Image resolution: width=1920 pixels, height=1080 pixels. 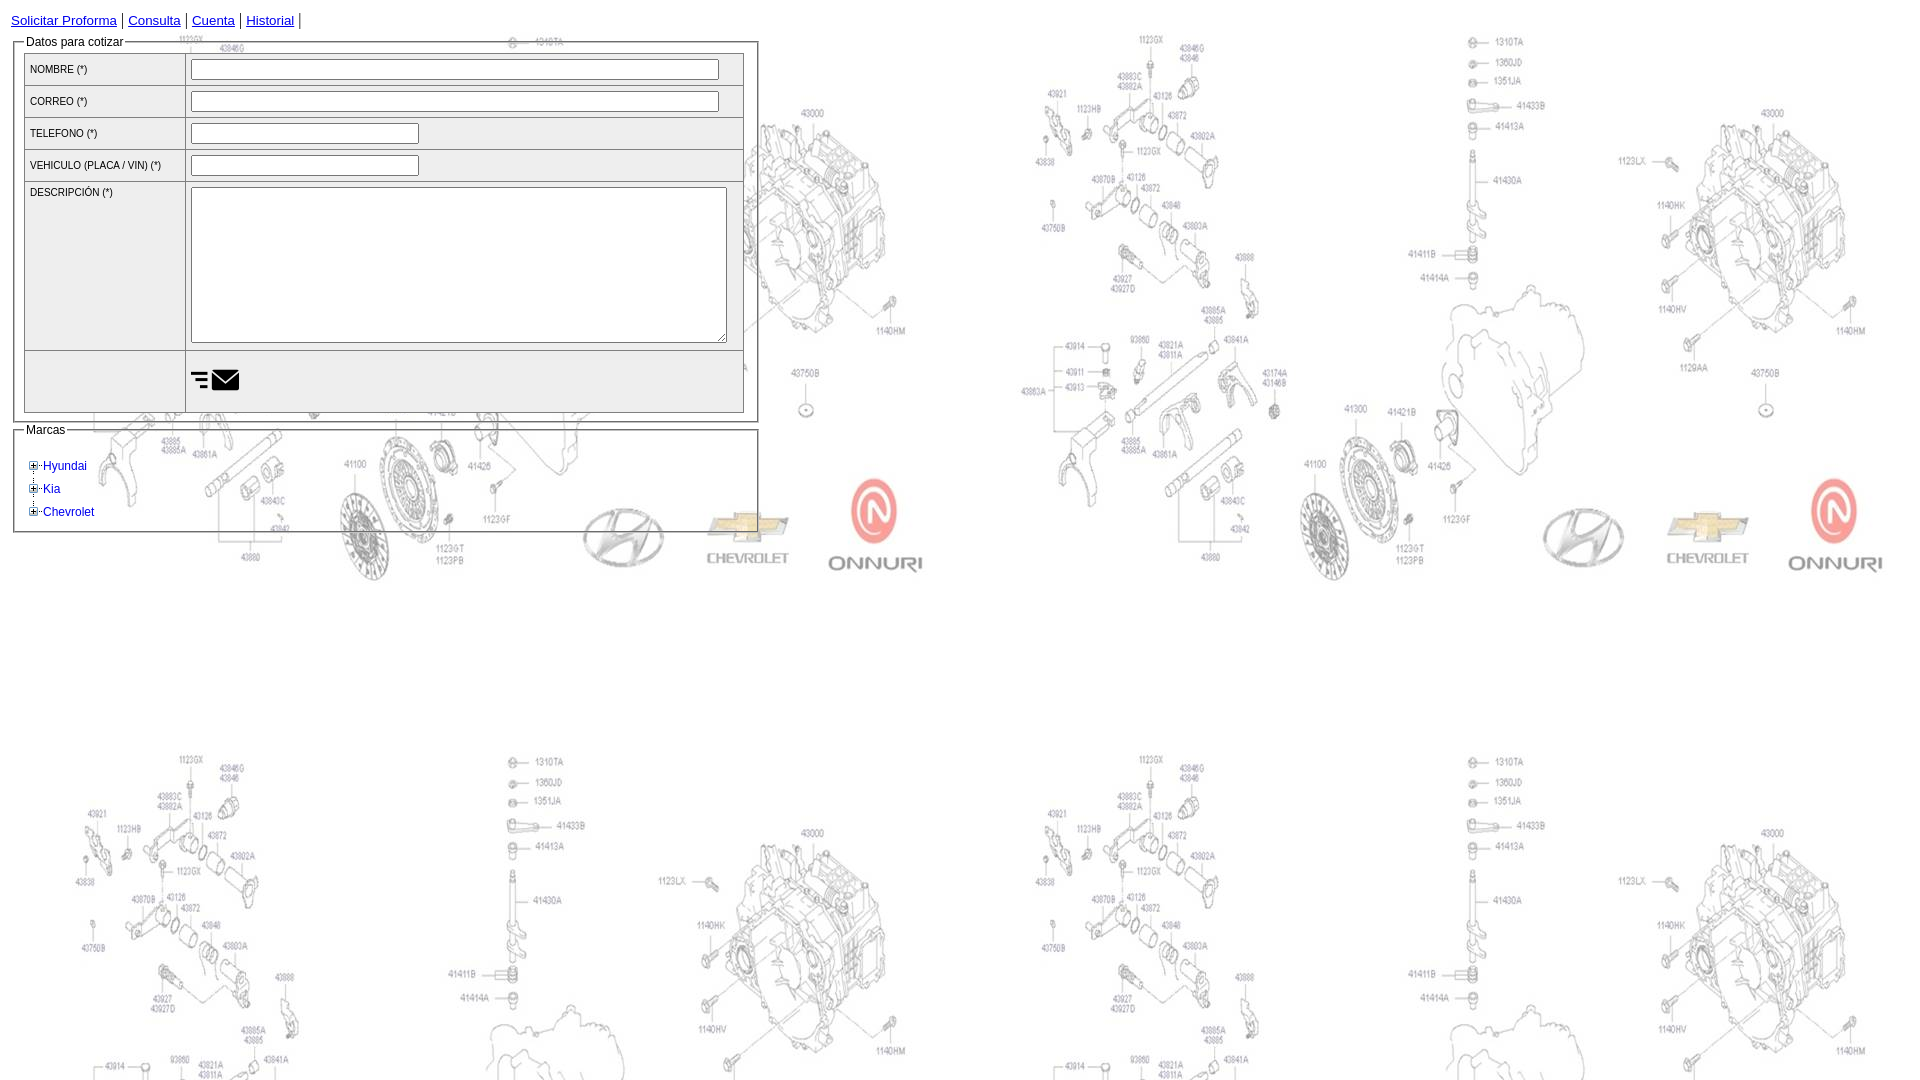 What do you see at coordinates (455, 102) in the screenshot?
I see `Correo` at bounding box center [455, 102].